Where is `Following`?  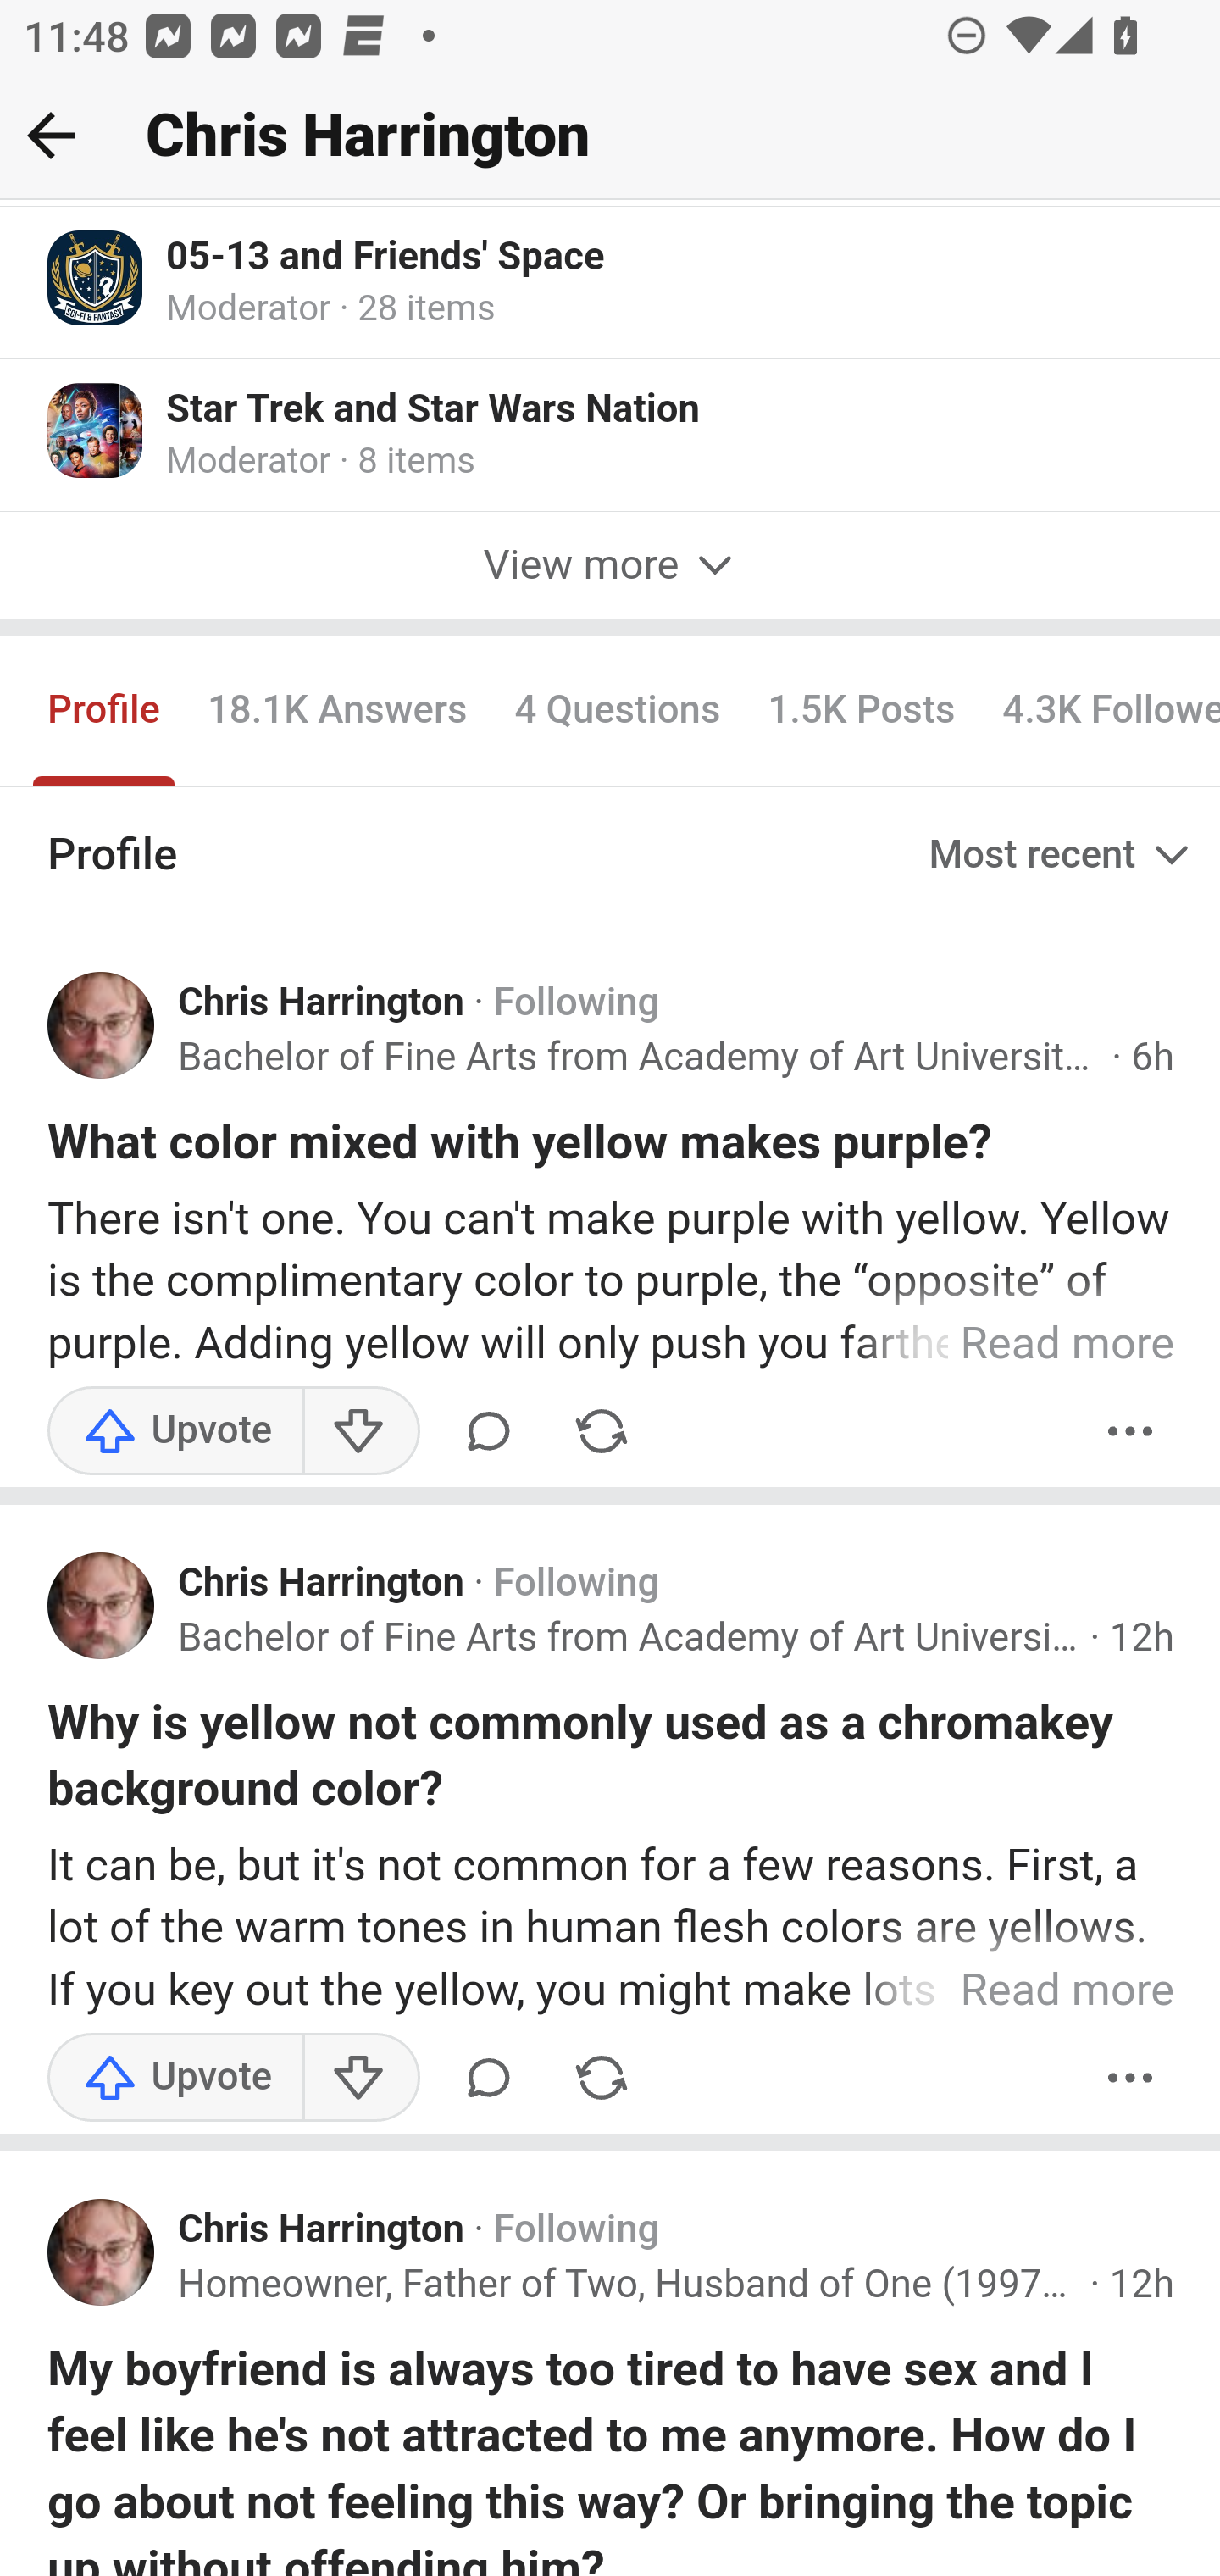 Following is located at coordinates (576, 1005).